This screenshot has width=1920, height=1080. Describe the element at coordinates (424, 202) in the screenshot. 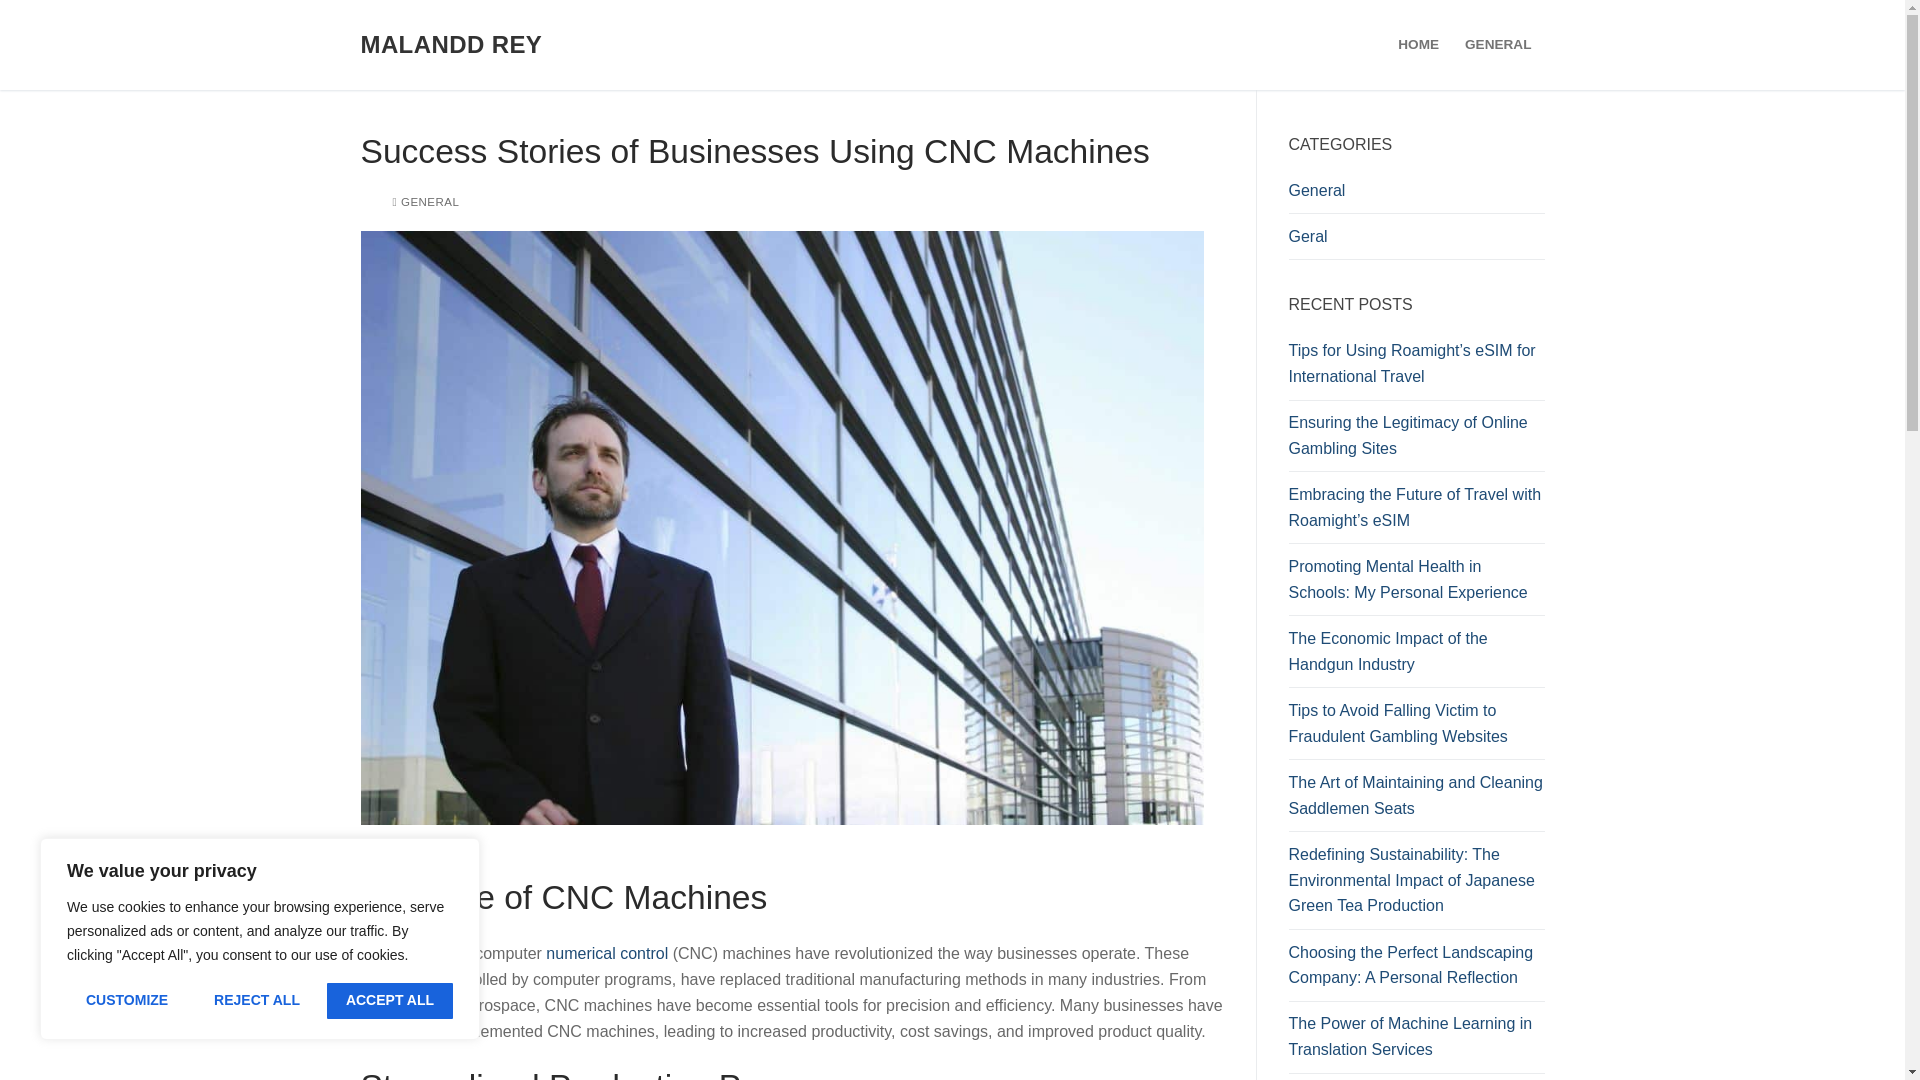

I see `GENERAL` at that location.